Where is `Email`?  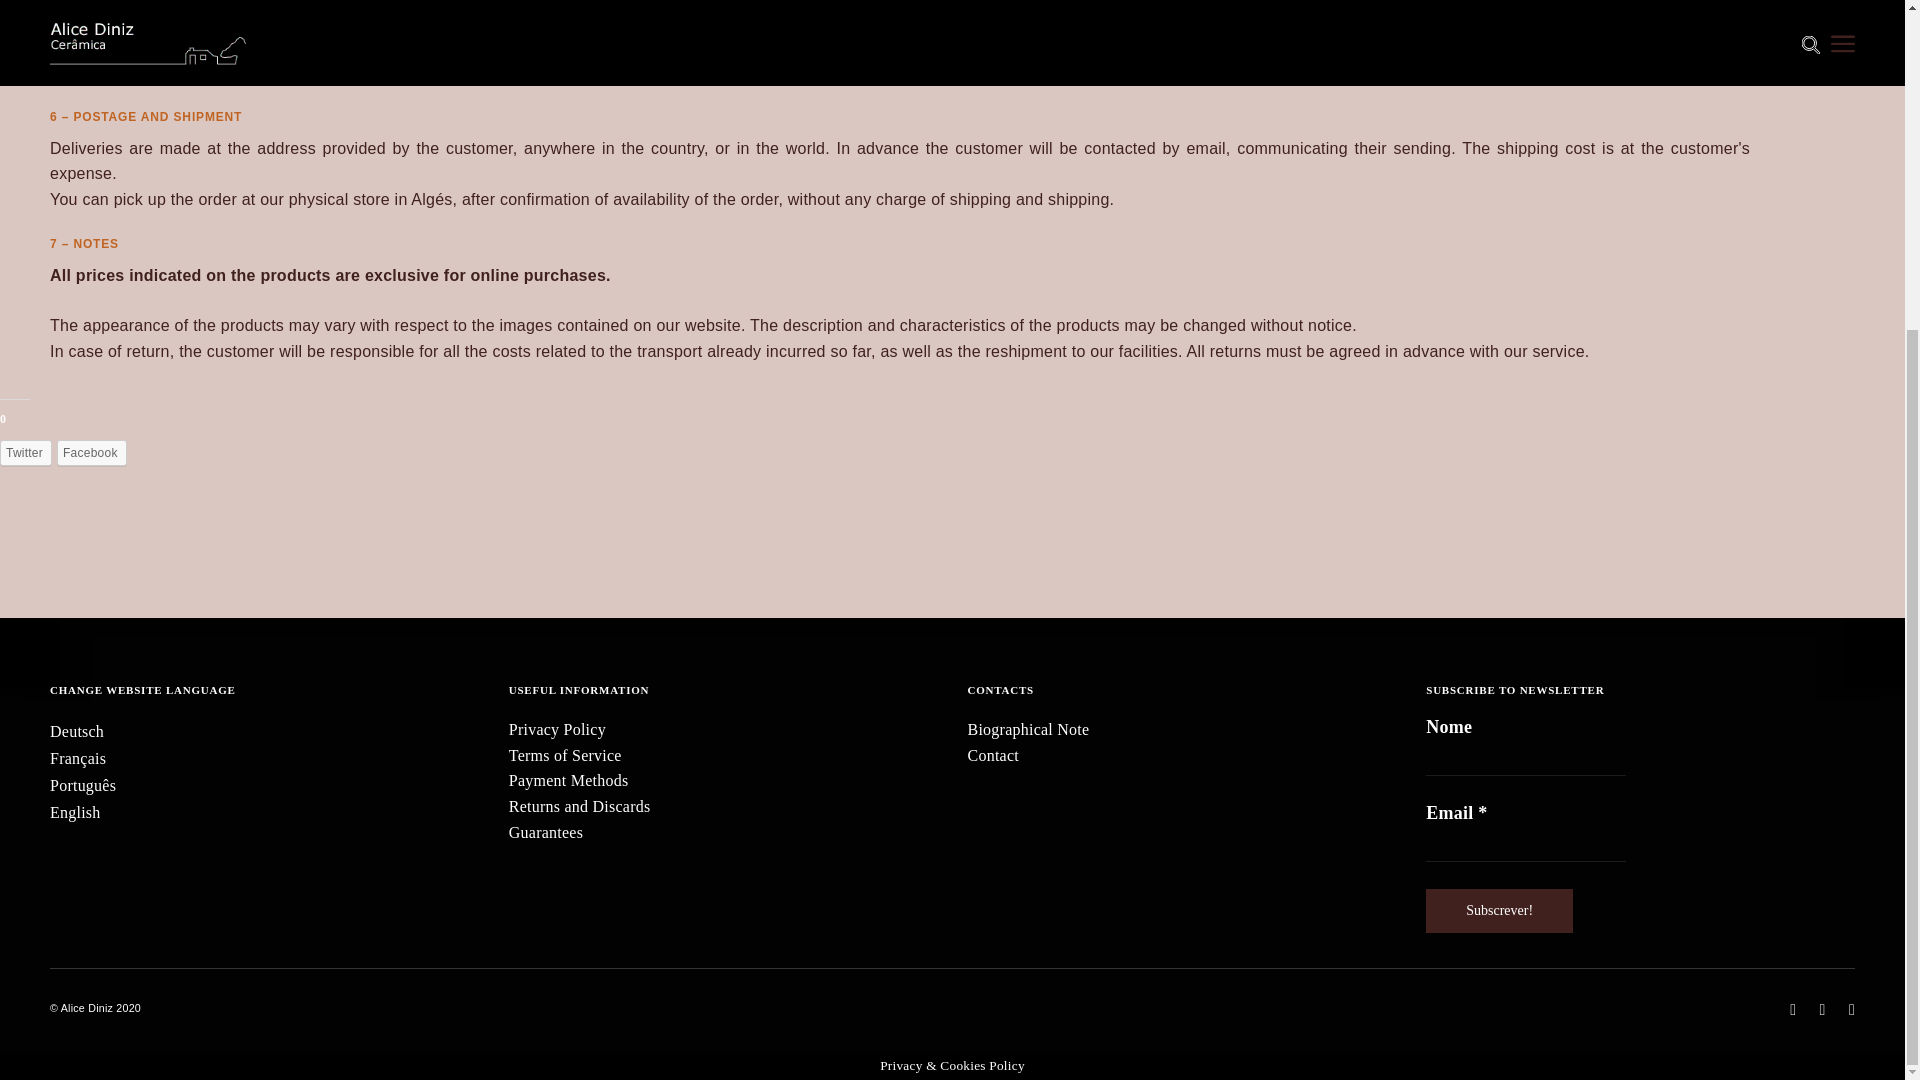
Email is located at coordinates (1526, 846).